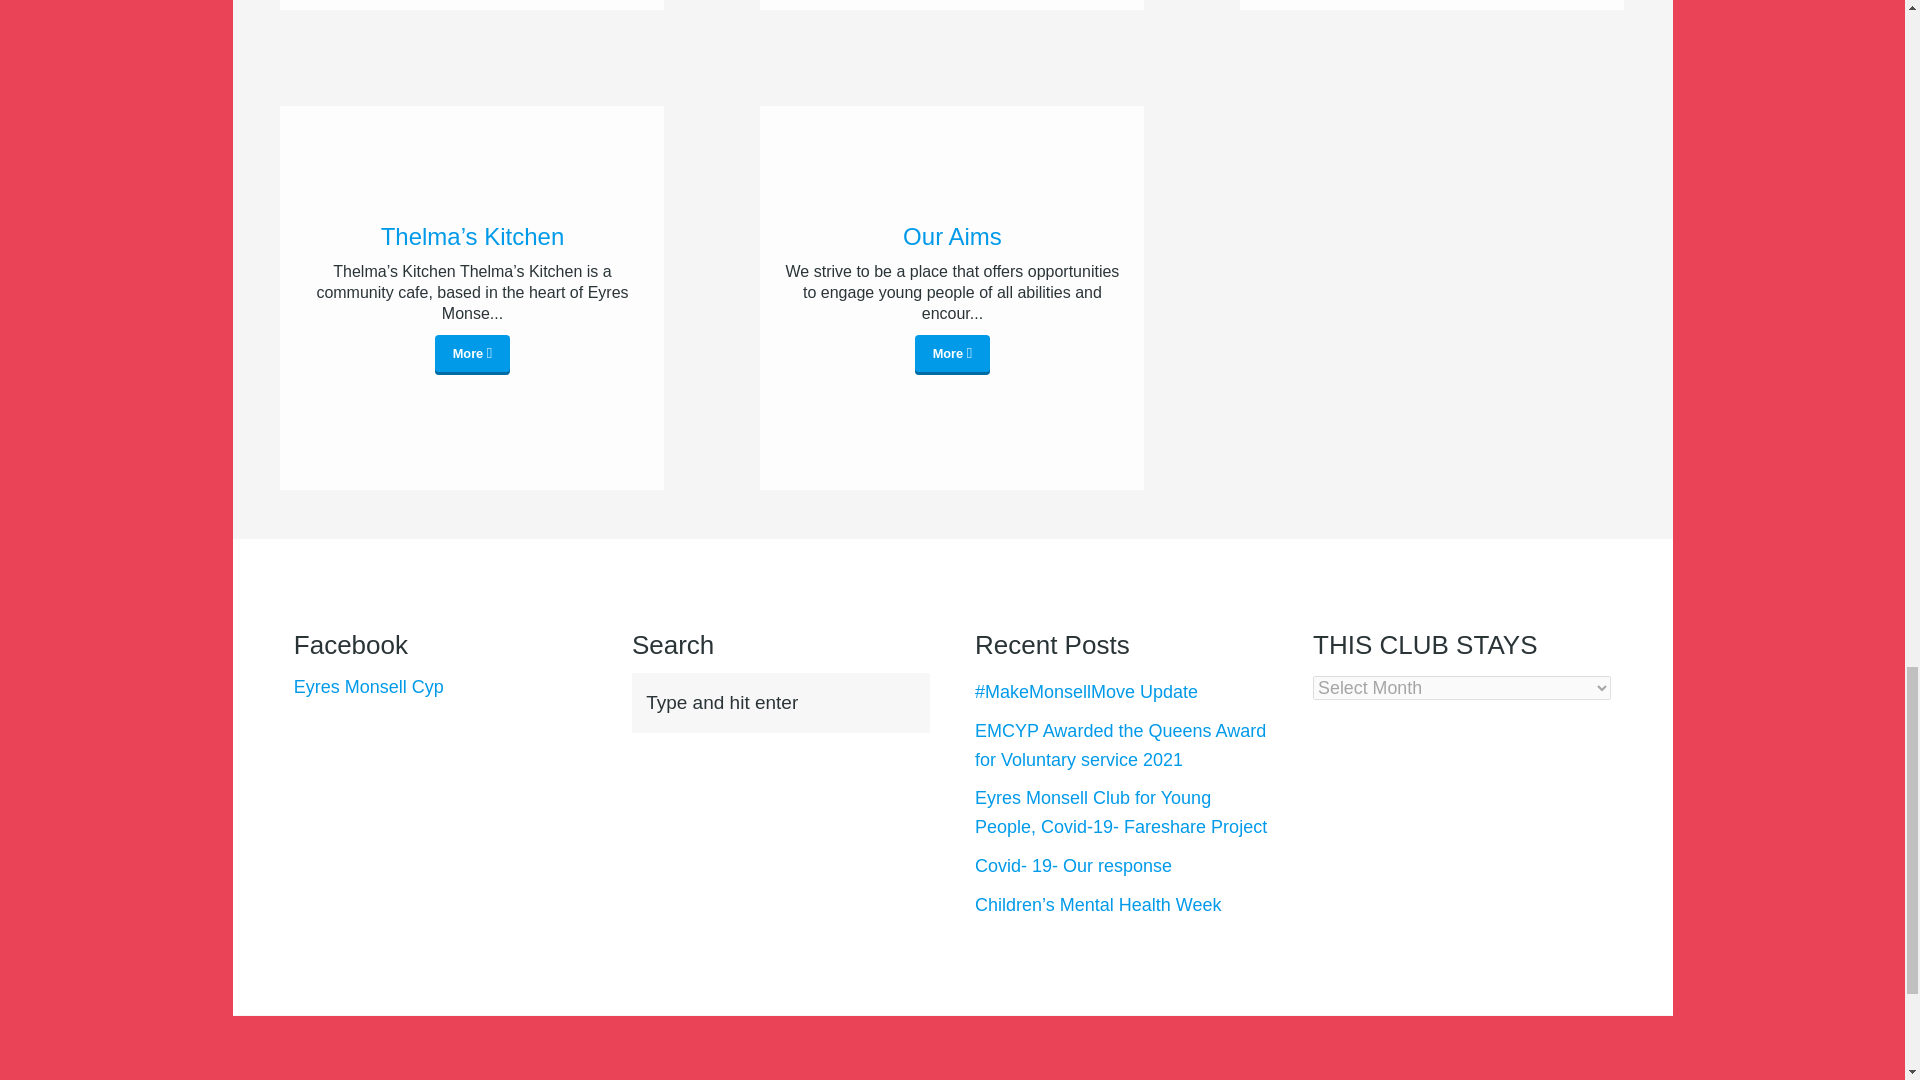 The height and width of the screenshot is (1080, 1920). Describe the element at coordinates (1120, 746) in the screenshot. I see `EMCYP Awarded the Queens Award for Voluntary service 2021` at that location.